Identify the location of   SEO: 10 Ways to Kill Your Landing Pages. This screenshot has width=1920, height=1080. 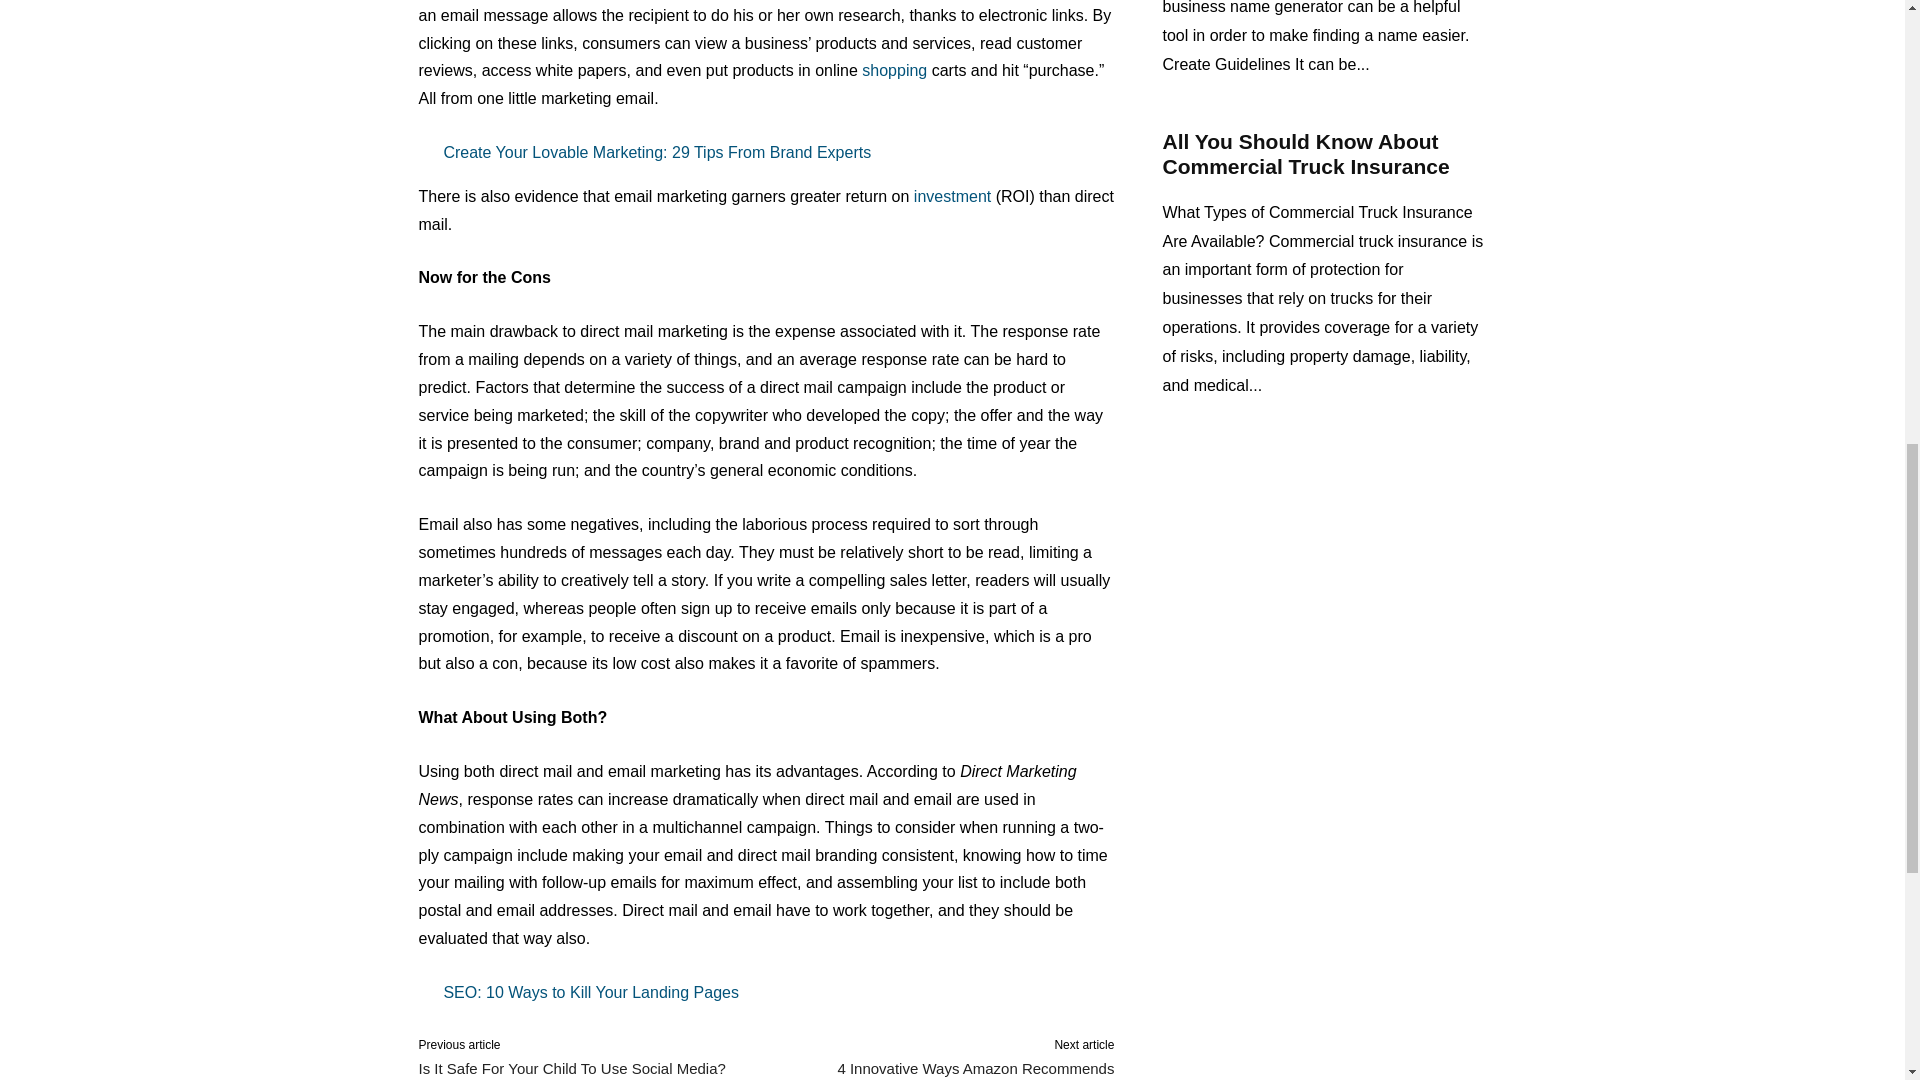
(766, 992).